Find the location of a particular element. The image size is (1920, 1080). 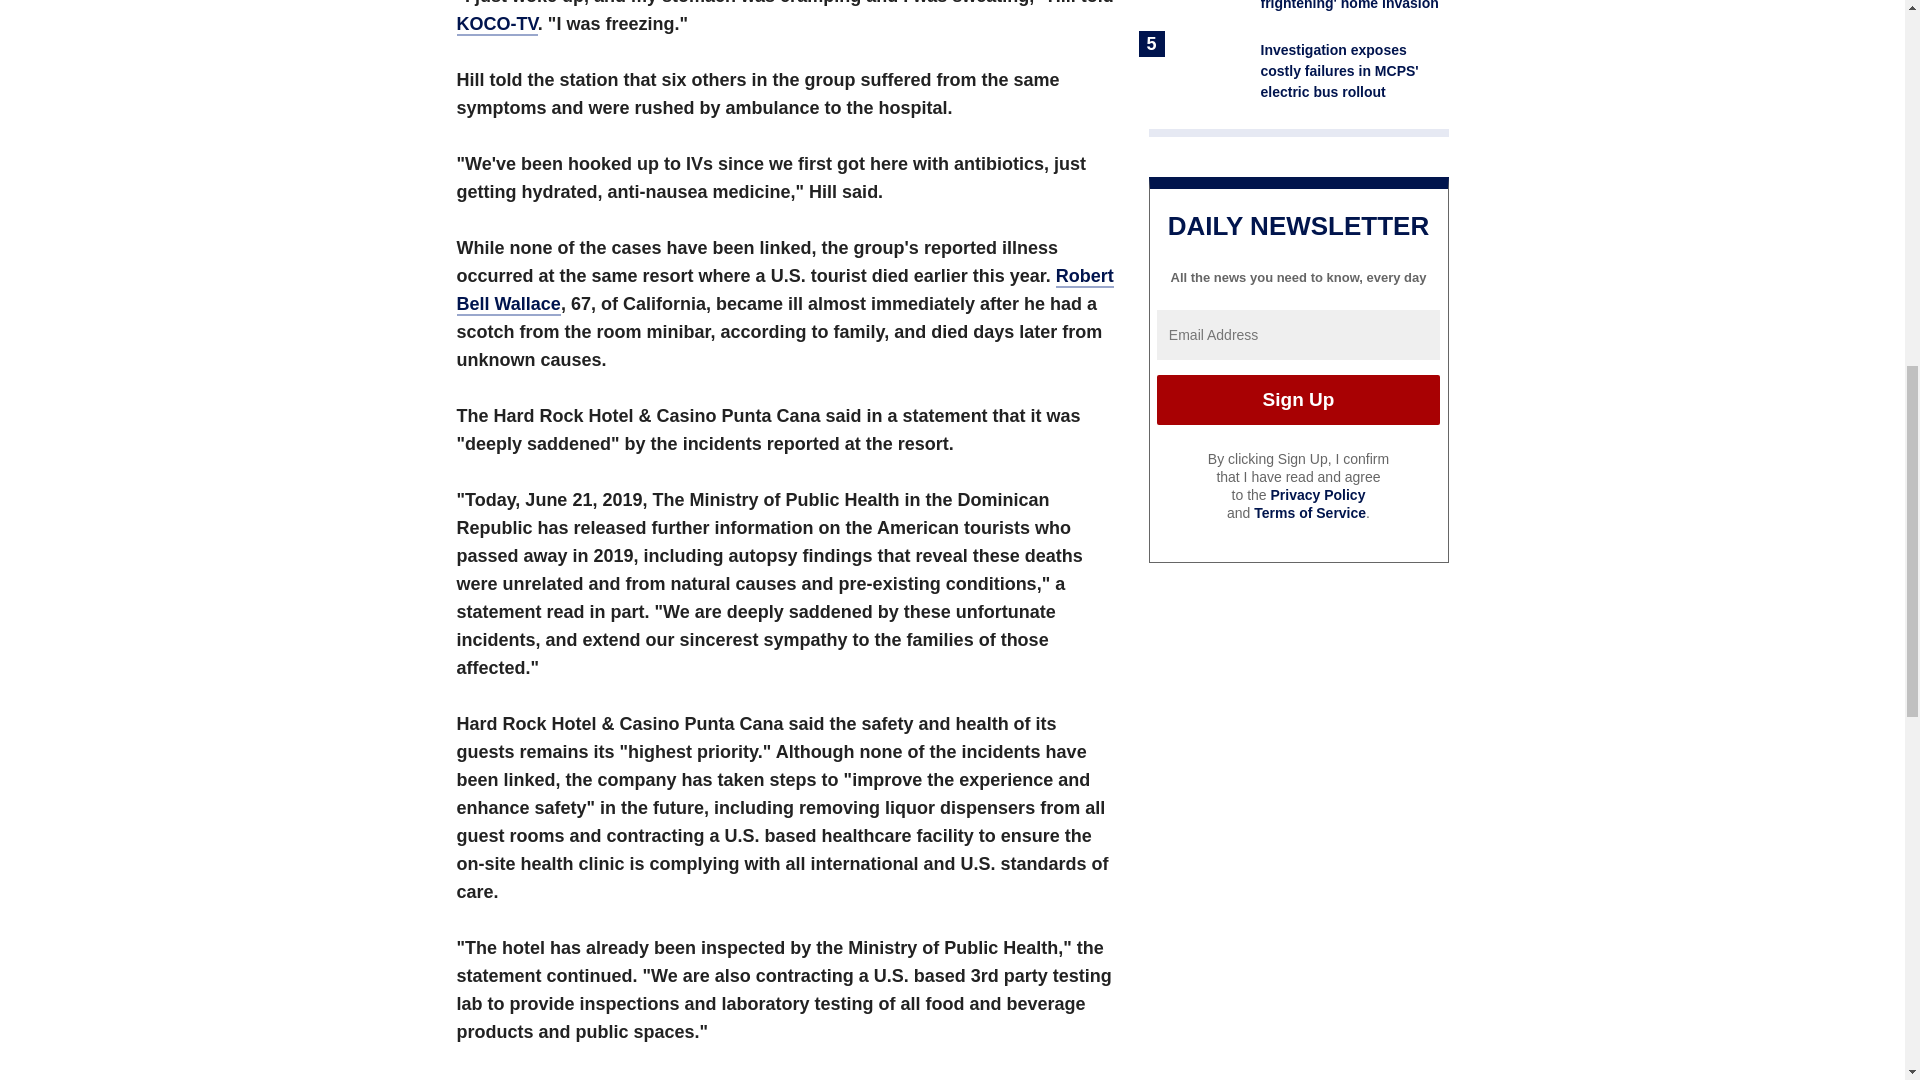

Sign Up is located at coordinates (1298, 400).